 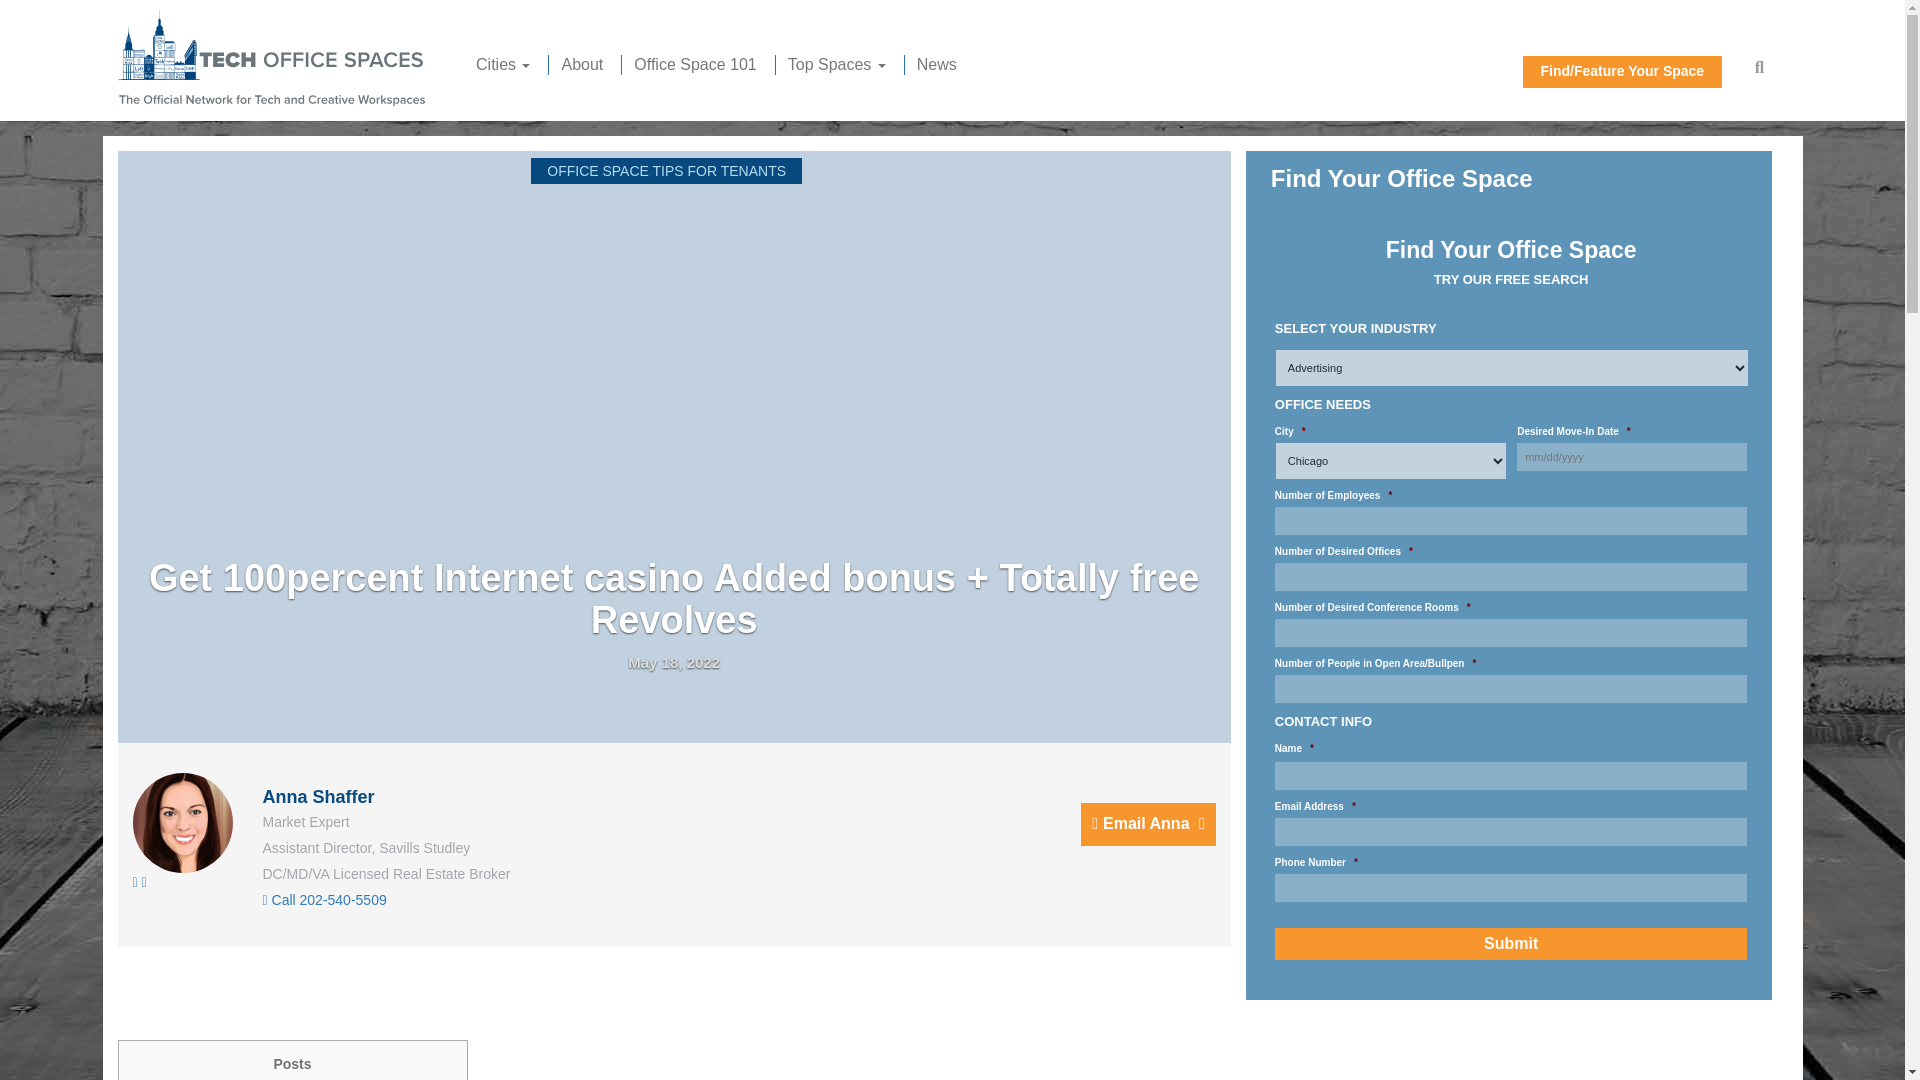 I want to click on Submit, so click(x=1510, y=944).